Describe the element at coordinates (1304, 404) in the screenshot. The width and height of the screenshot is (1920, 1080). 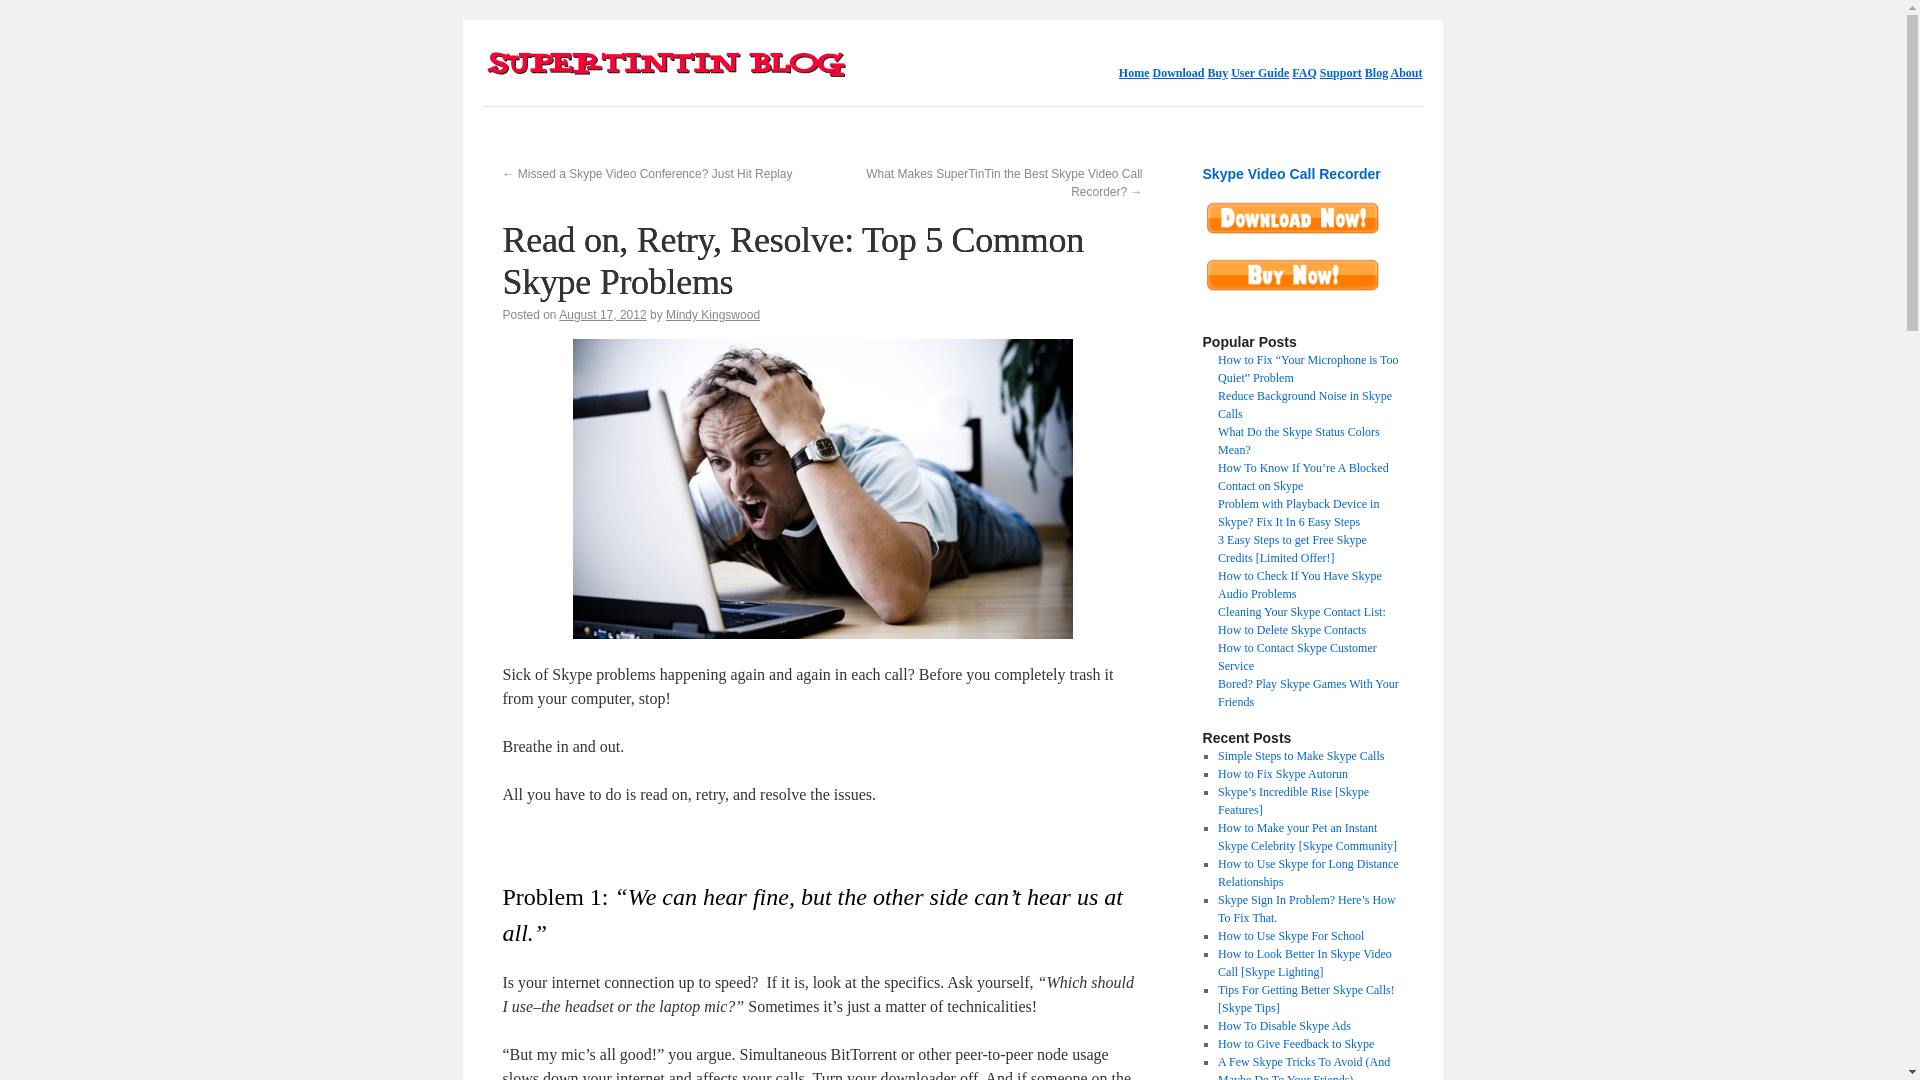
I see `Reduce Background Noise in Skype Calls` at that location.